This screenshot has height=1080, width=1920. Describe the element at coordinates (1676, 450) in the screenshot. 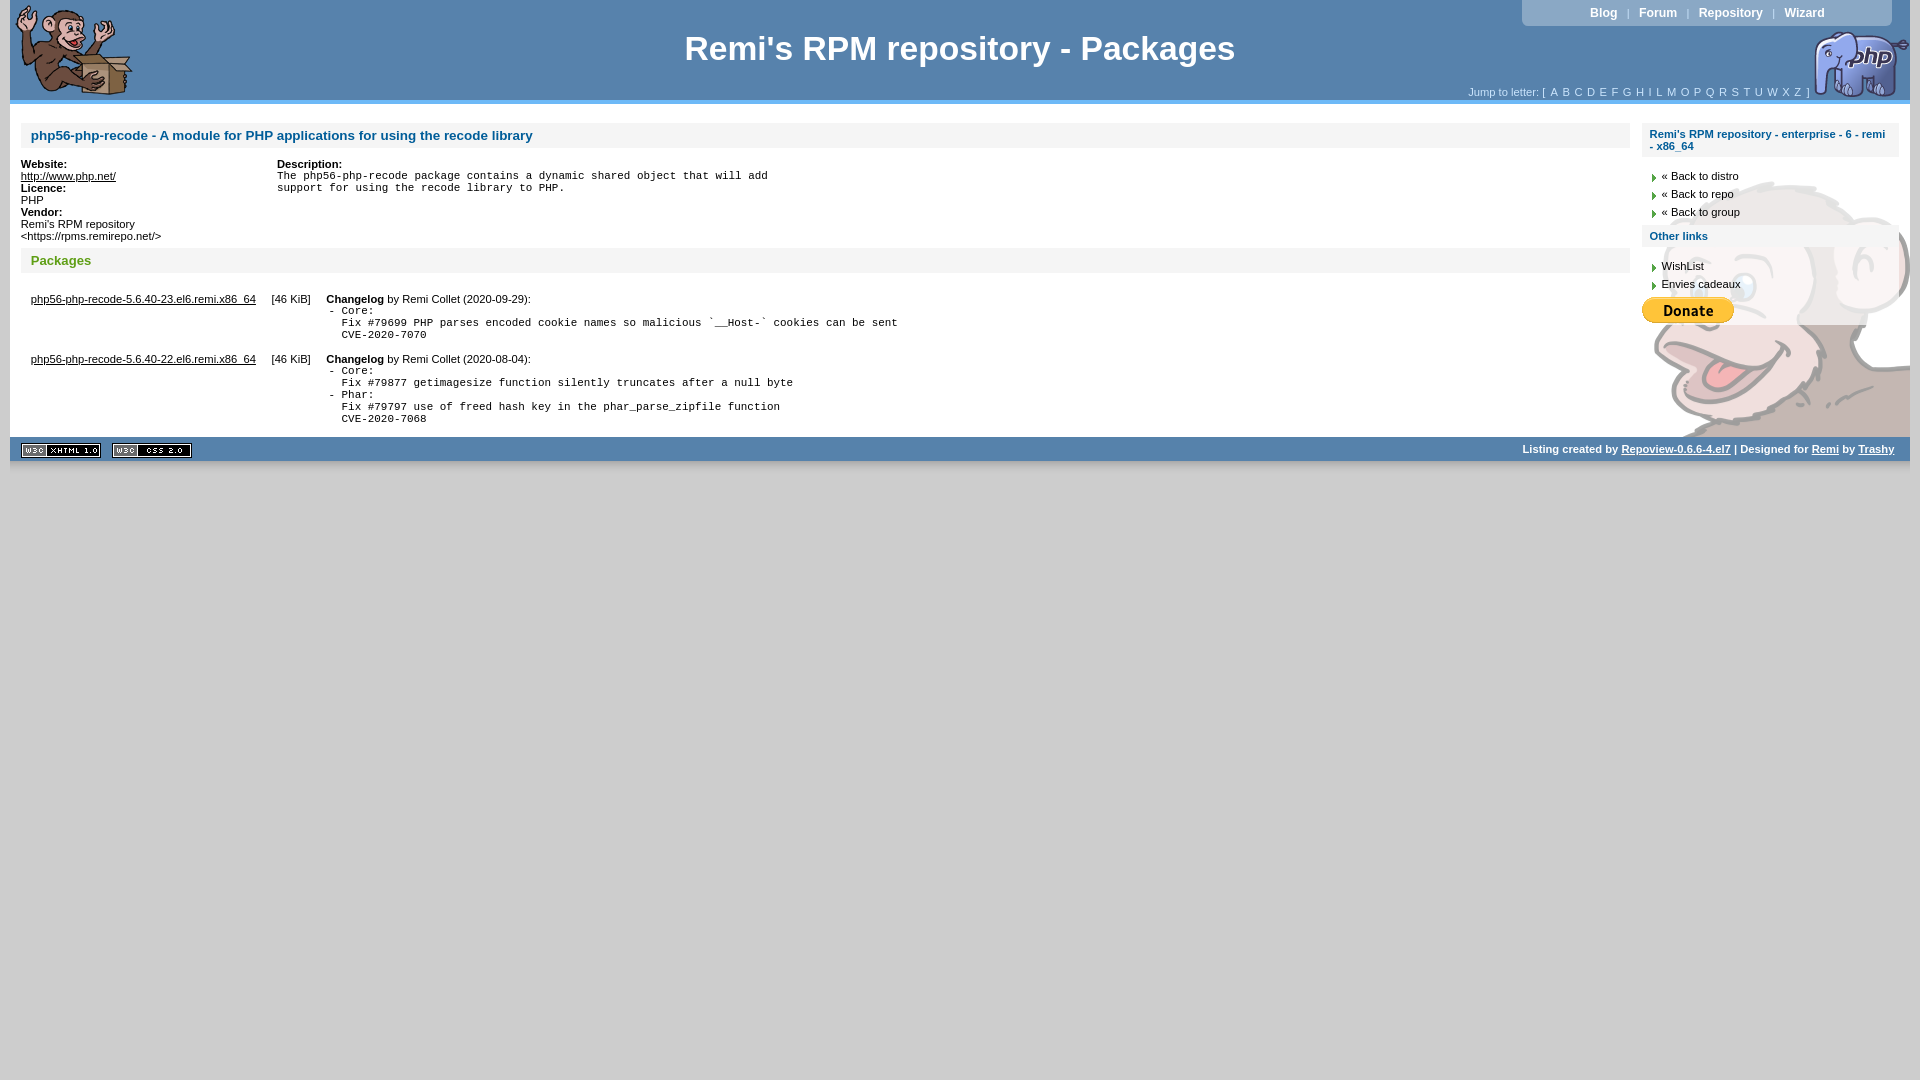

I see `Repoview-0.6.6-4.el7` at that location.